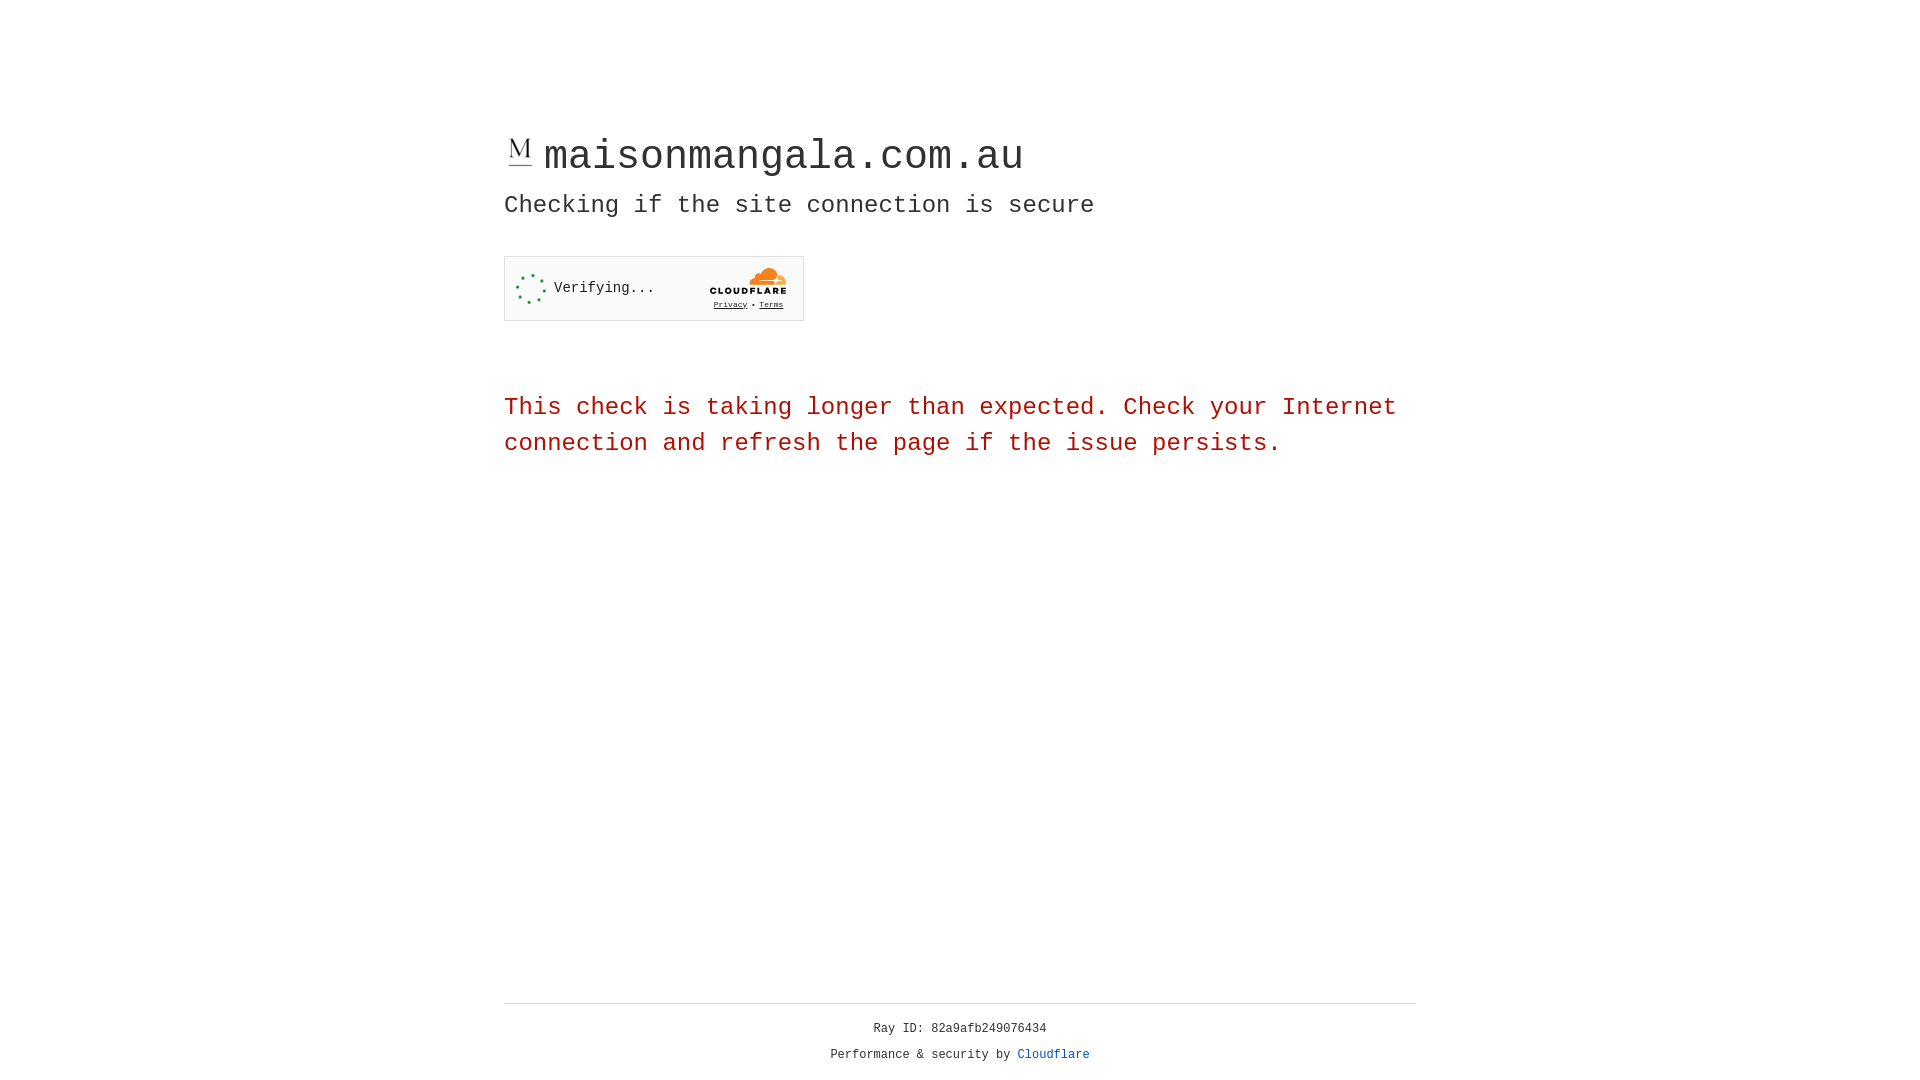 The image size is (1920, 1080). Describe the element at coordinates (654, 288) in the screenshot. I see `Widget containing a Cloudflare security challenge` at that location.